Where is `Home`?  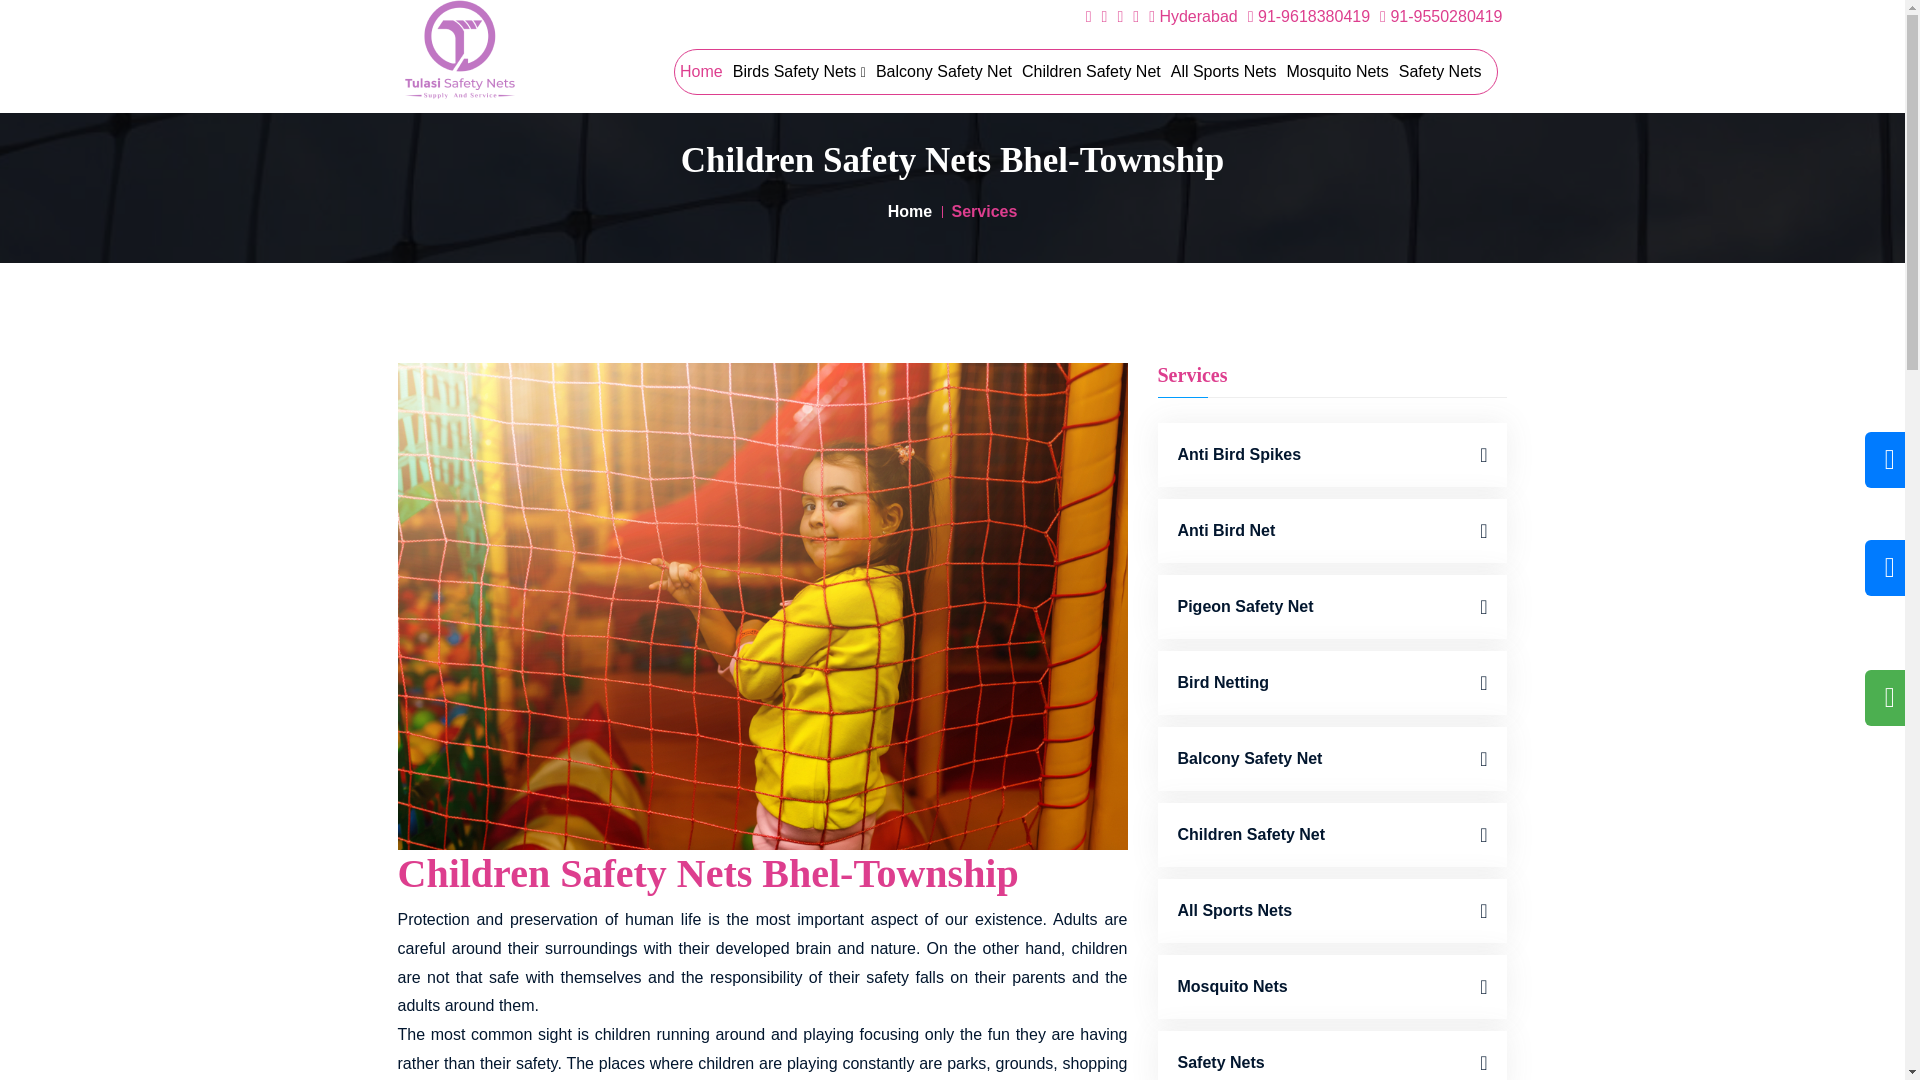
Home is located at coordinates (701, 71).